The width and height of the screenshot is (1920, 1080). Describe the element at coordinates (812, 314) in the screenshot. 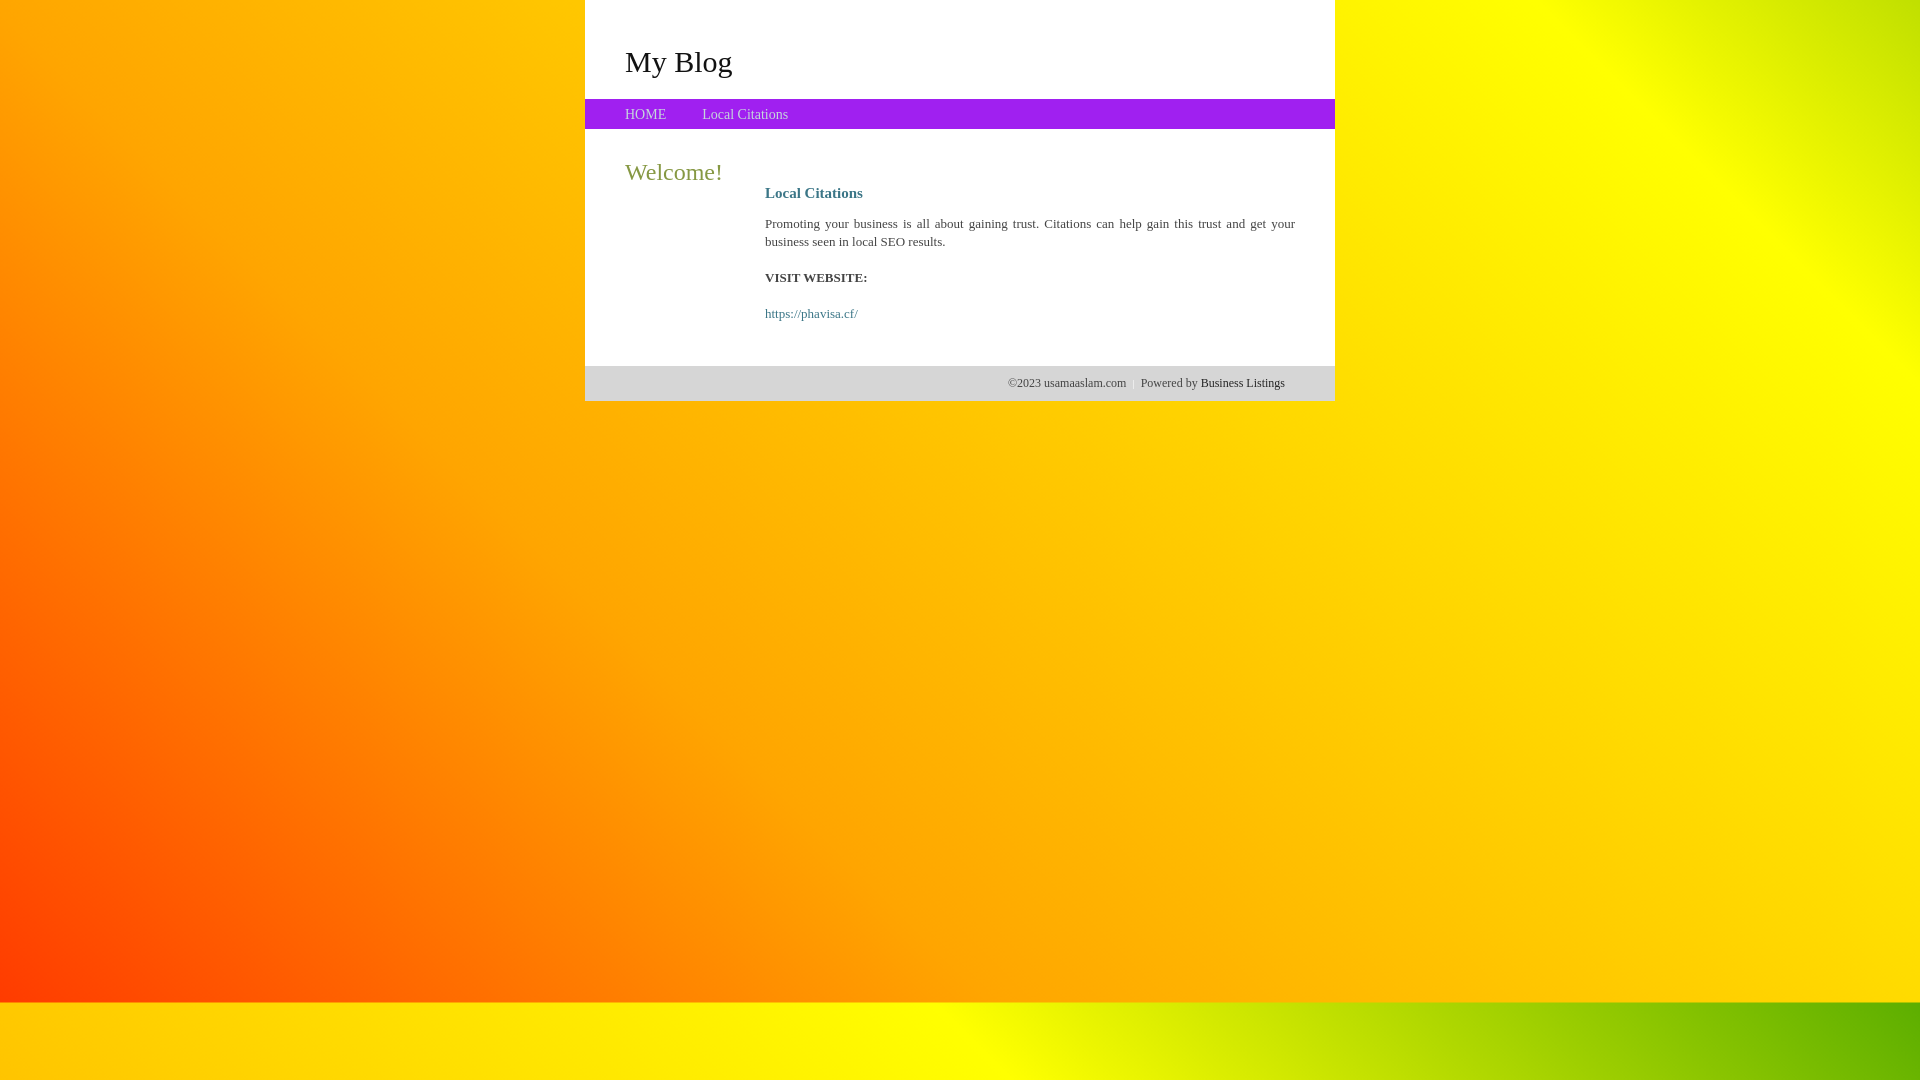

I see `https://phavisa.cf/` at that location.